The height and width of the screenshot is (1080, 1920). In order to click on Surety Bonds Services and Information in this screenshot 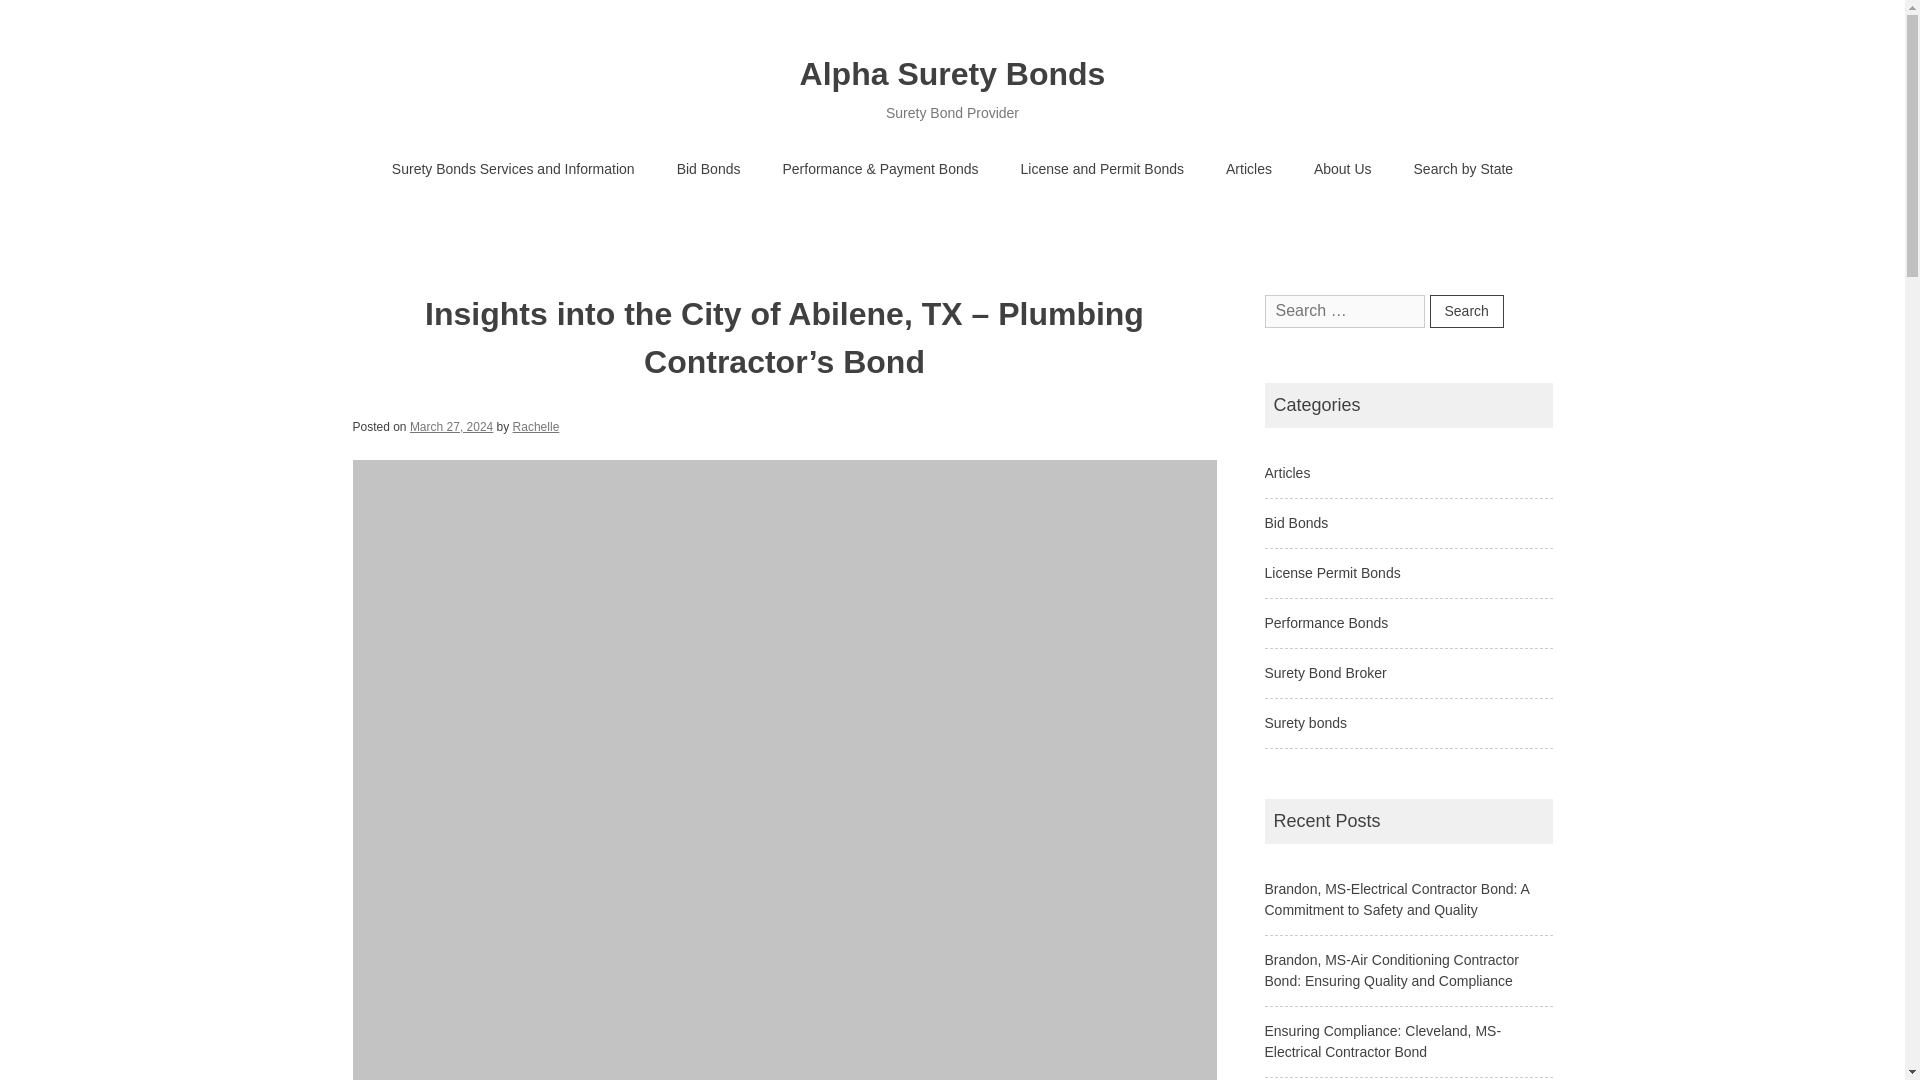, I will do `click(513, 170)`.